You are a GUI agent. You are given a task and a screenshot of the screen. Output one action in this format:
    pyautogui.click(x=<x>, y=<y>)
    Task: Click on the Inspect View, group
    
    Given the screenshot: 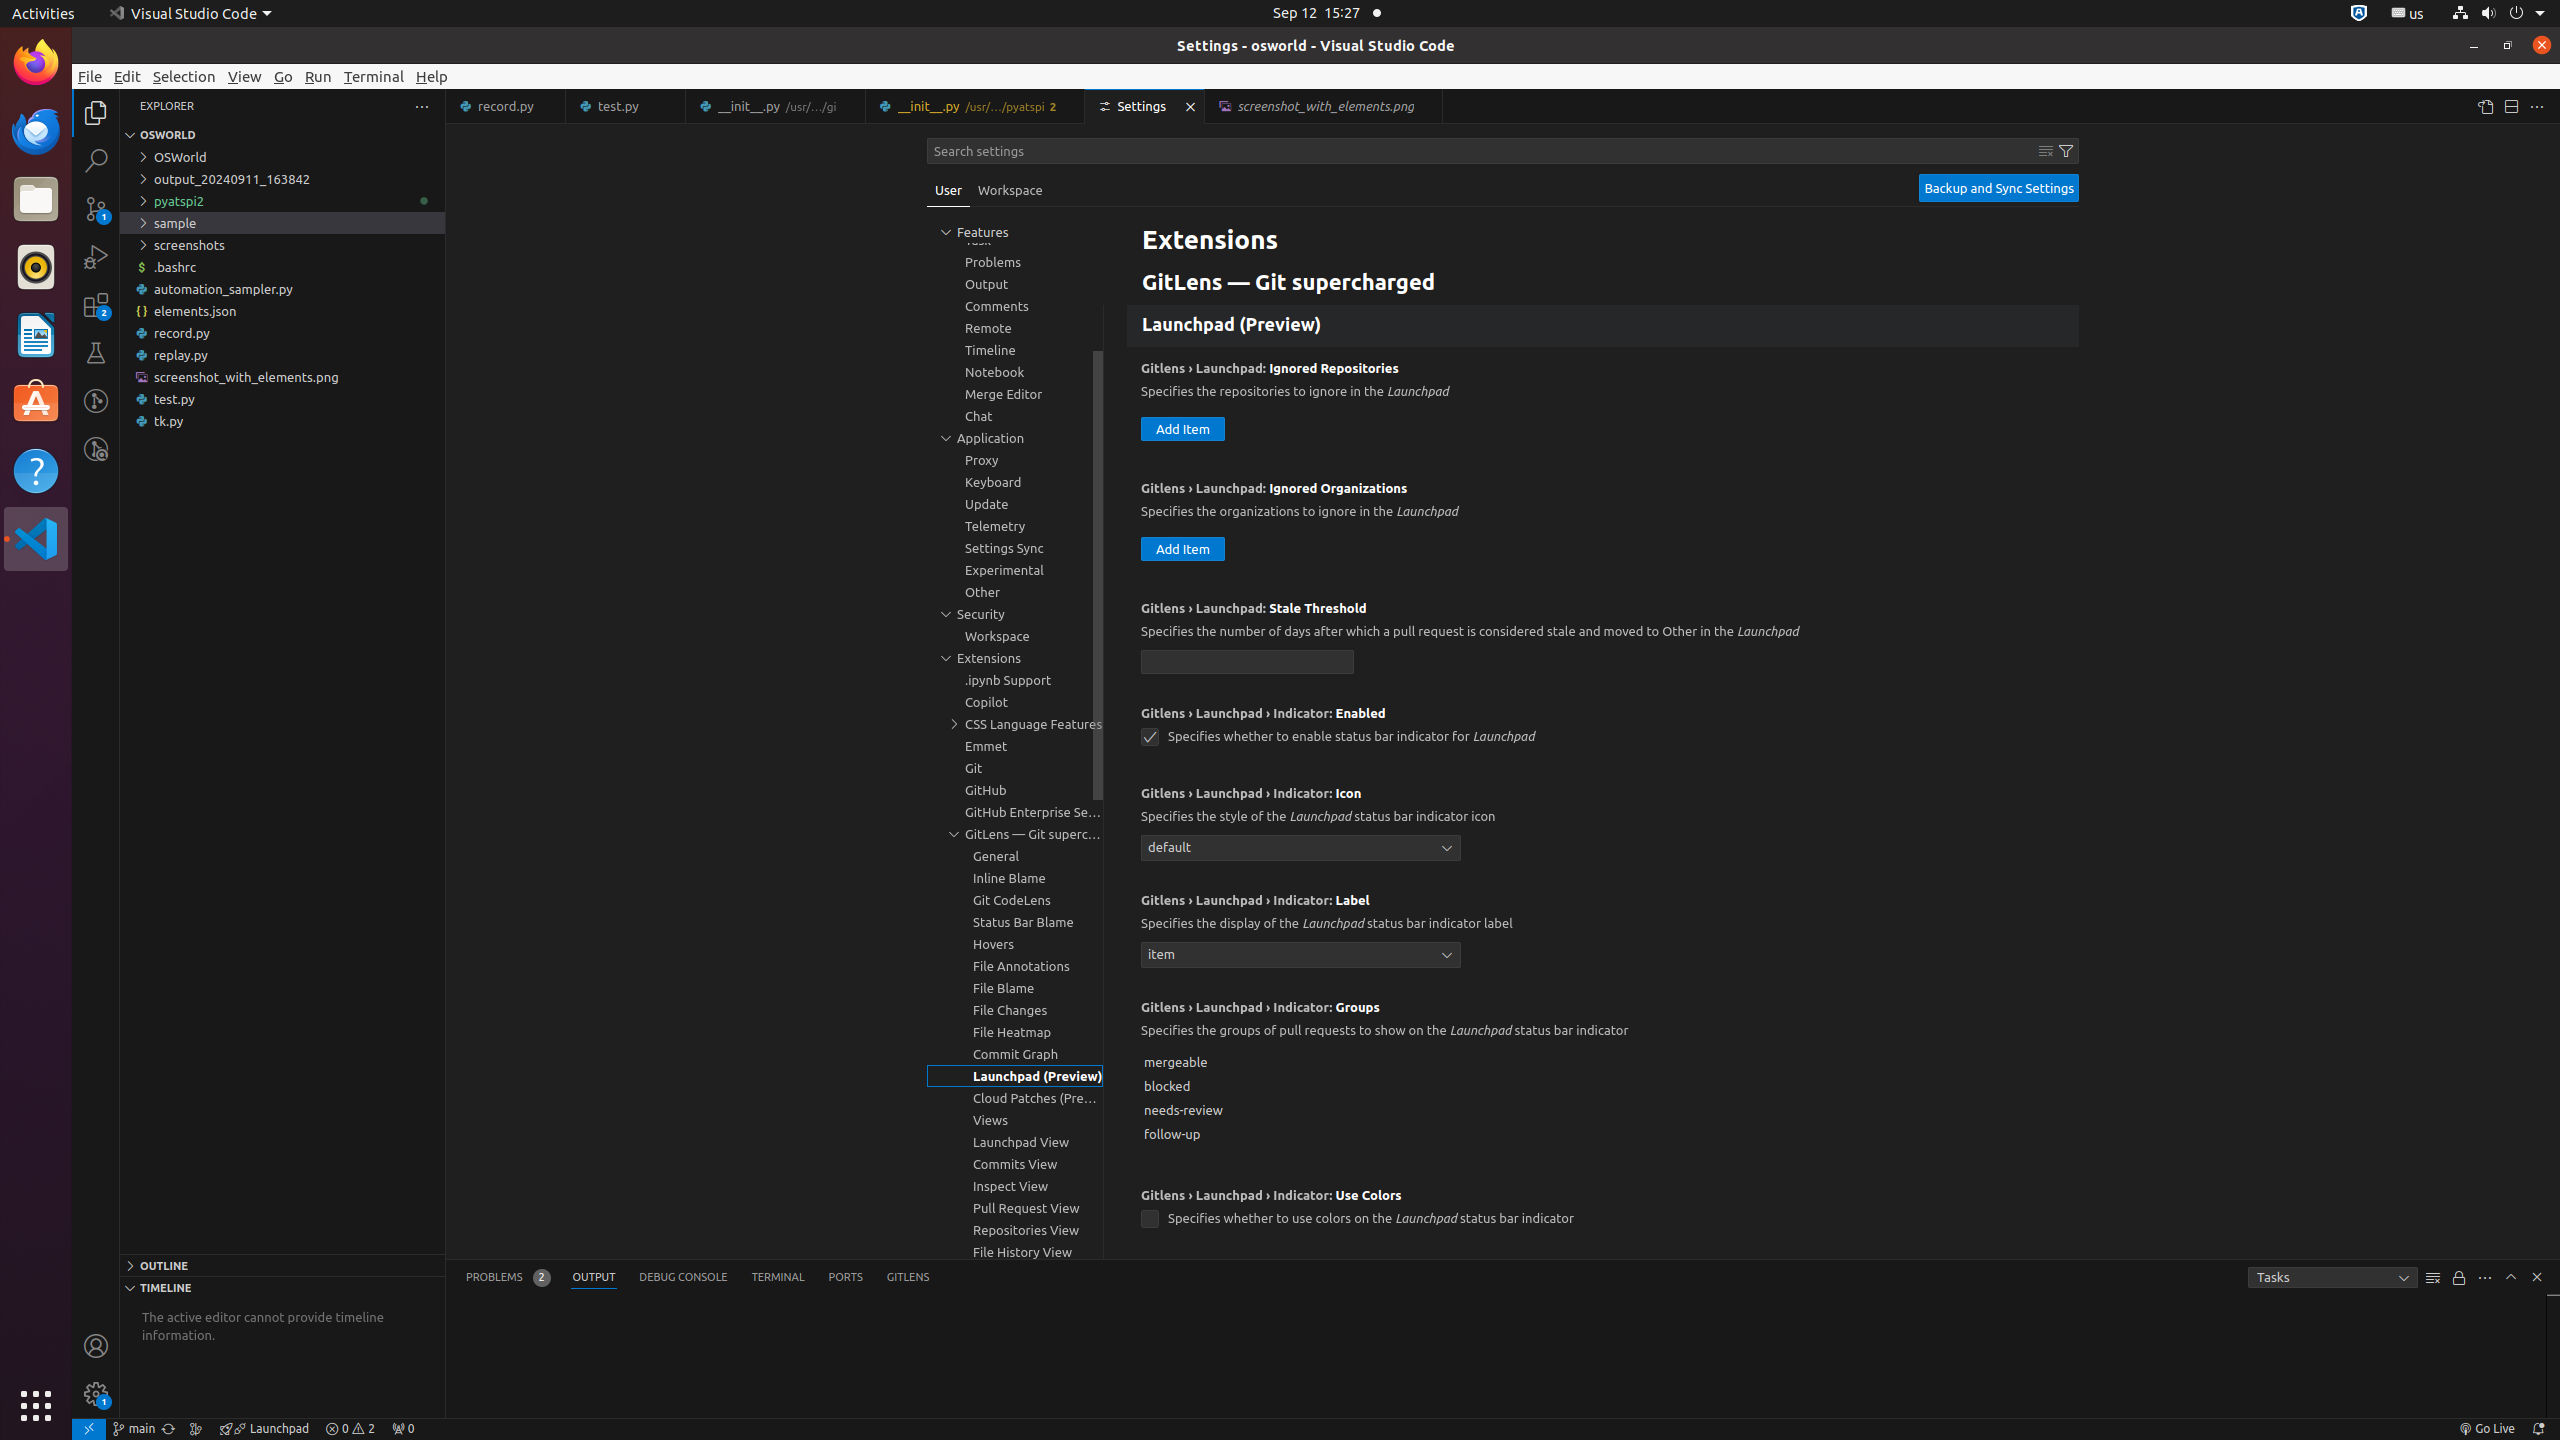 What is the action you would take?
    pyautogui.click(x=1015, y=1186)
    